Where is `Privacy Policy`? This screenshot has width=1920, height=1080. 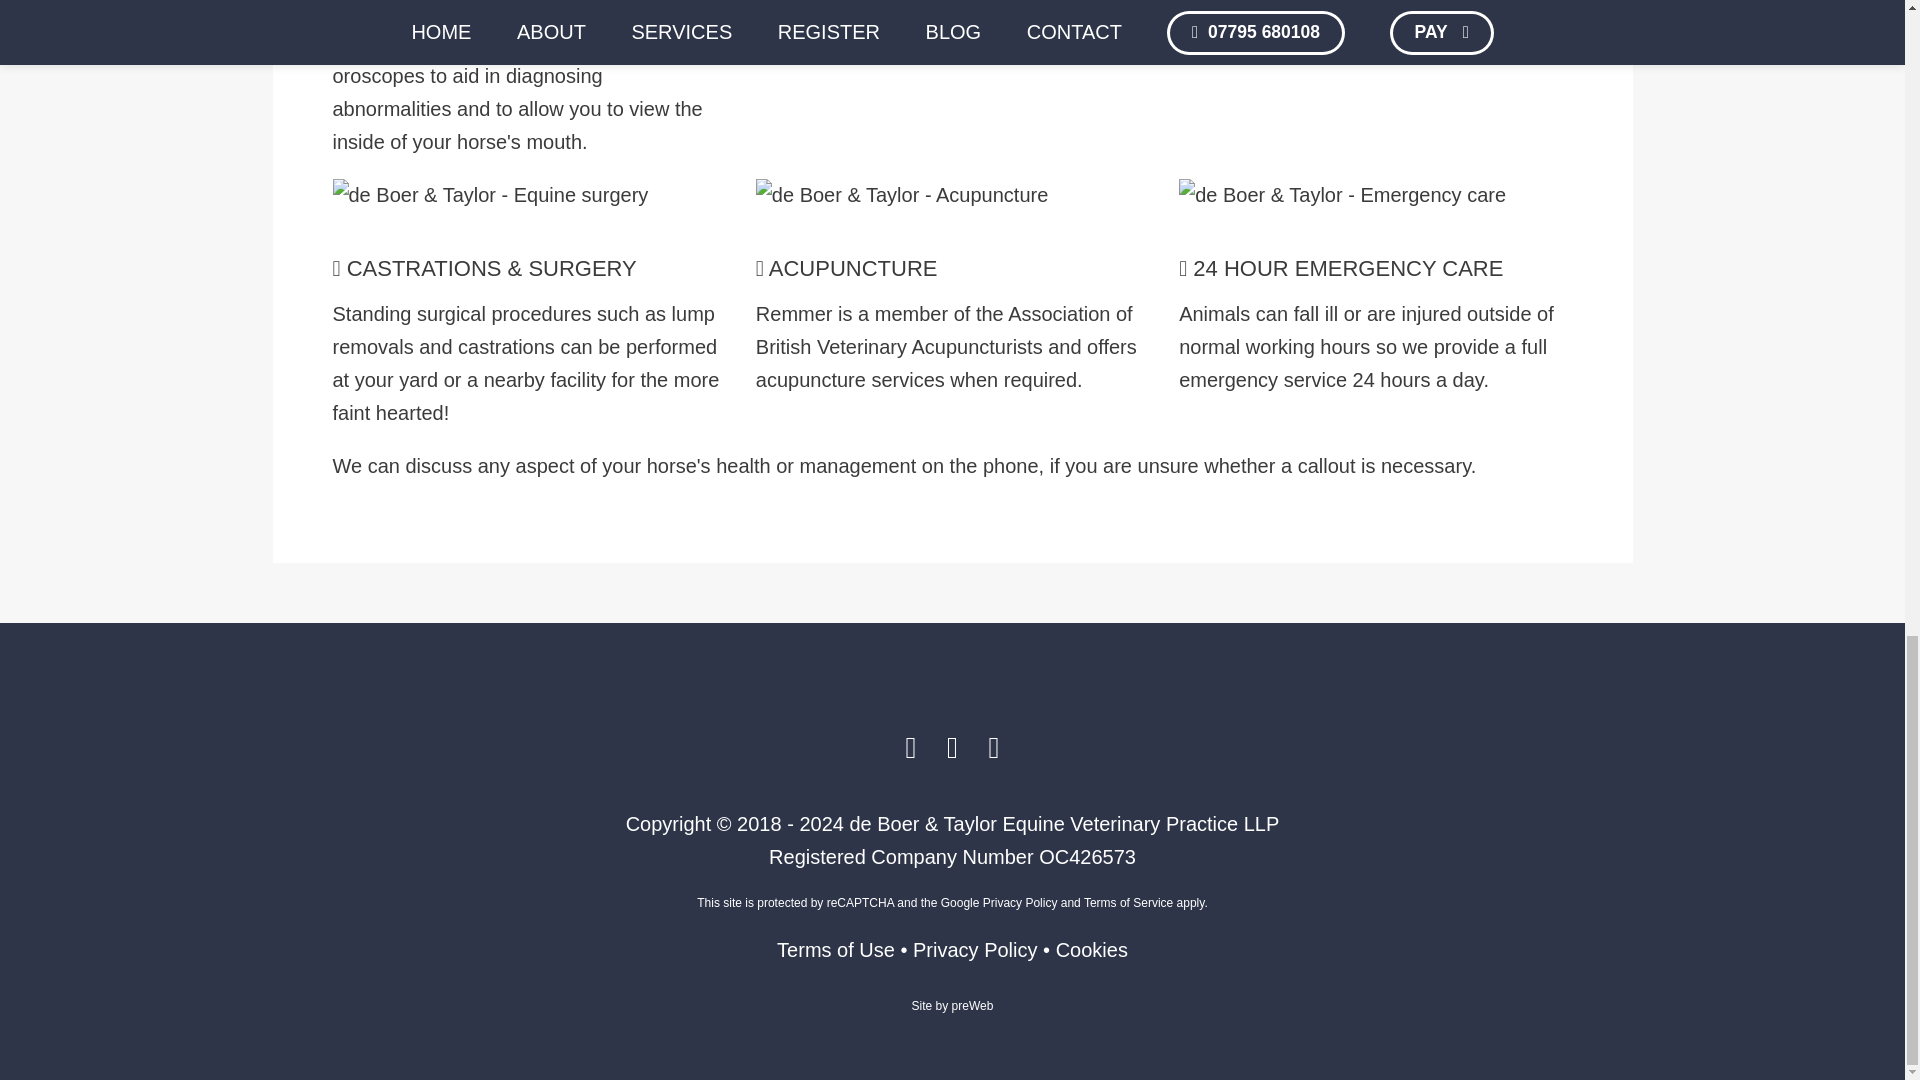 Privacy Policy is located at coordinates (974, 950).